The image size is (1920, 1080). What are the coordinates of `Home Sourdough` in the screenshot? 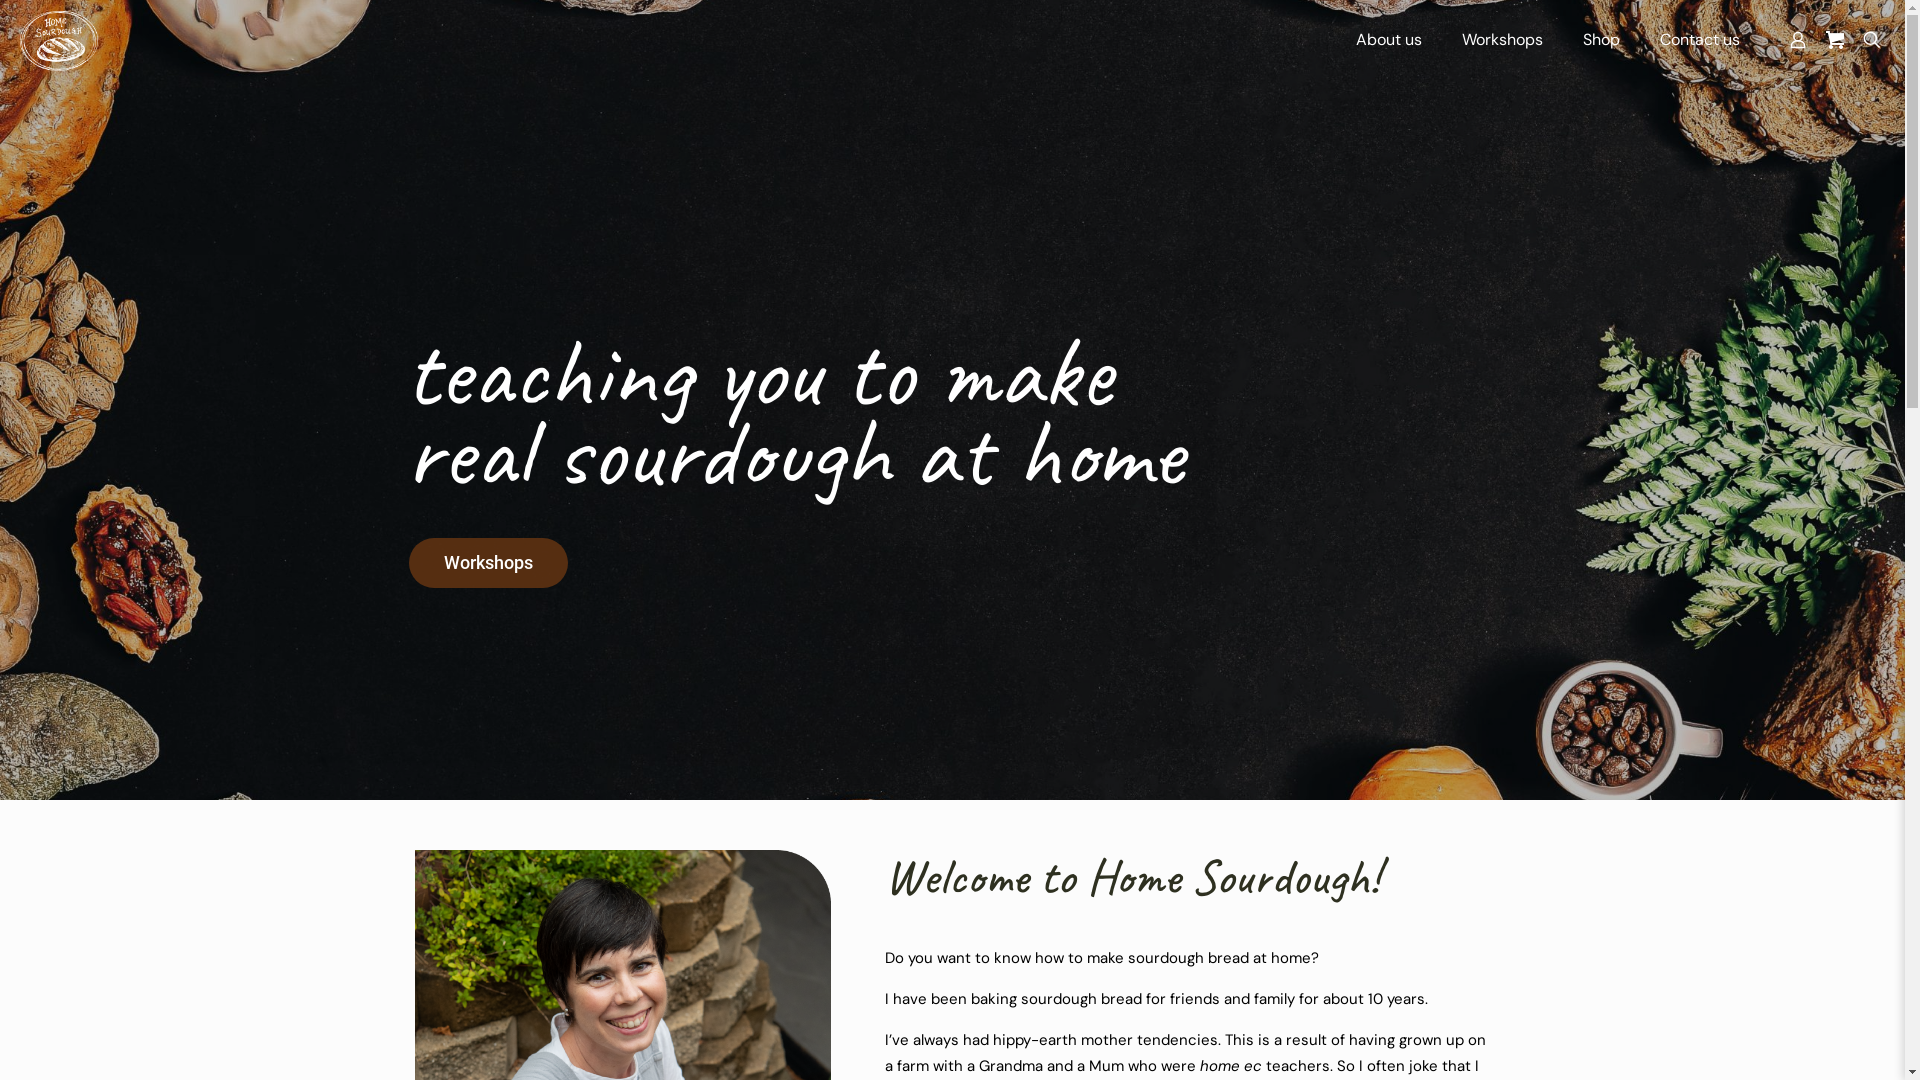 It's located at (59, 40).